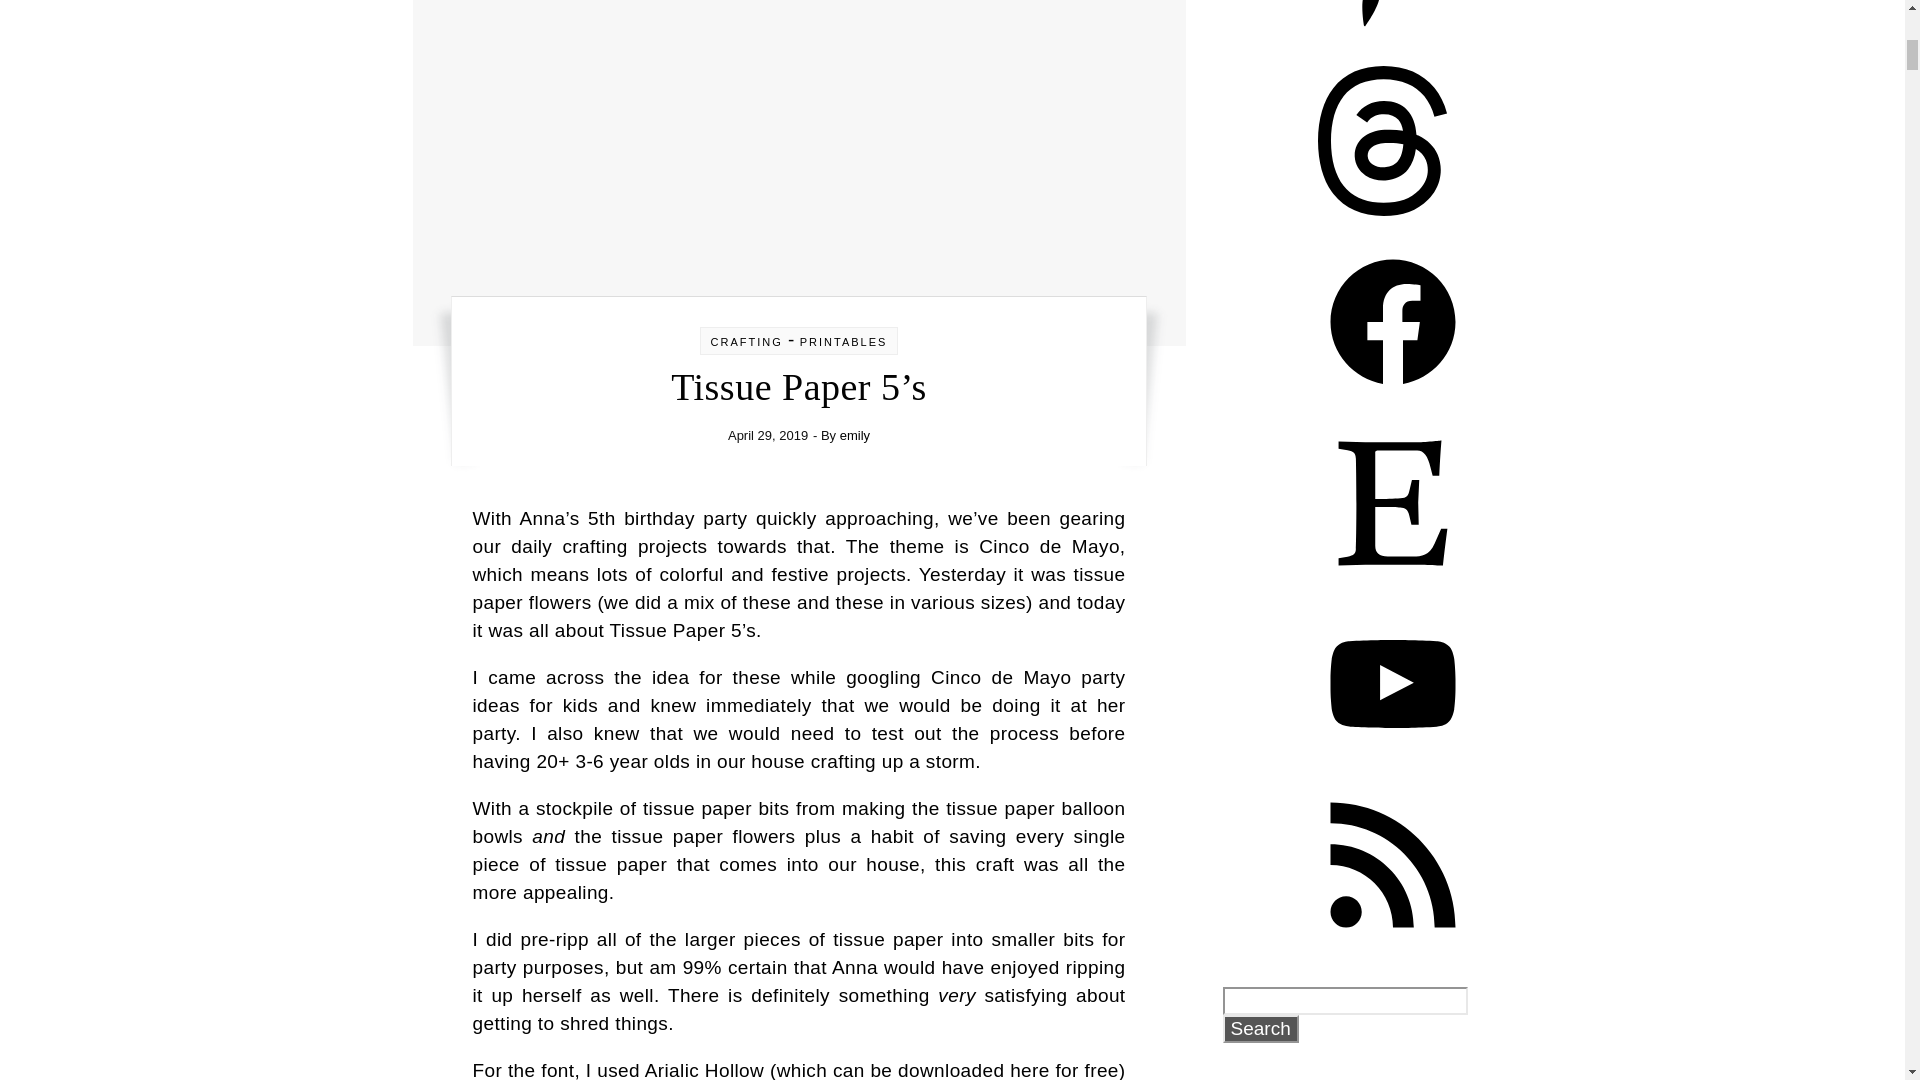 The image size is (1920, 1080). What do you see at coordinates (854, 434) in the screenshot?
I see `Posts by emily` at bounding box center [854, 434].